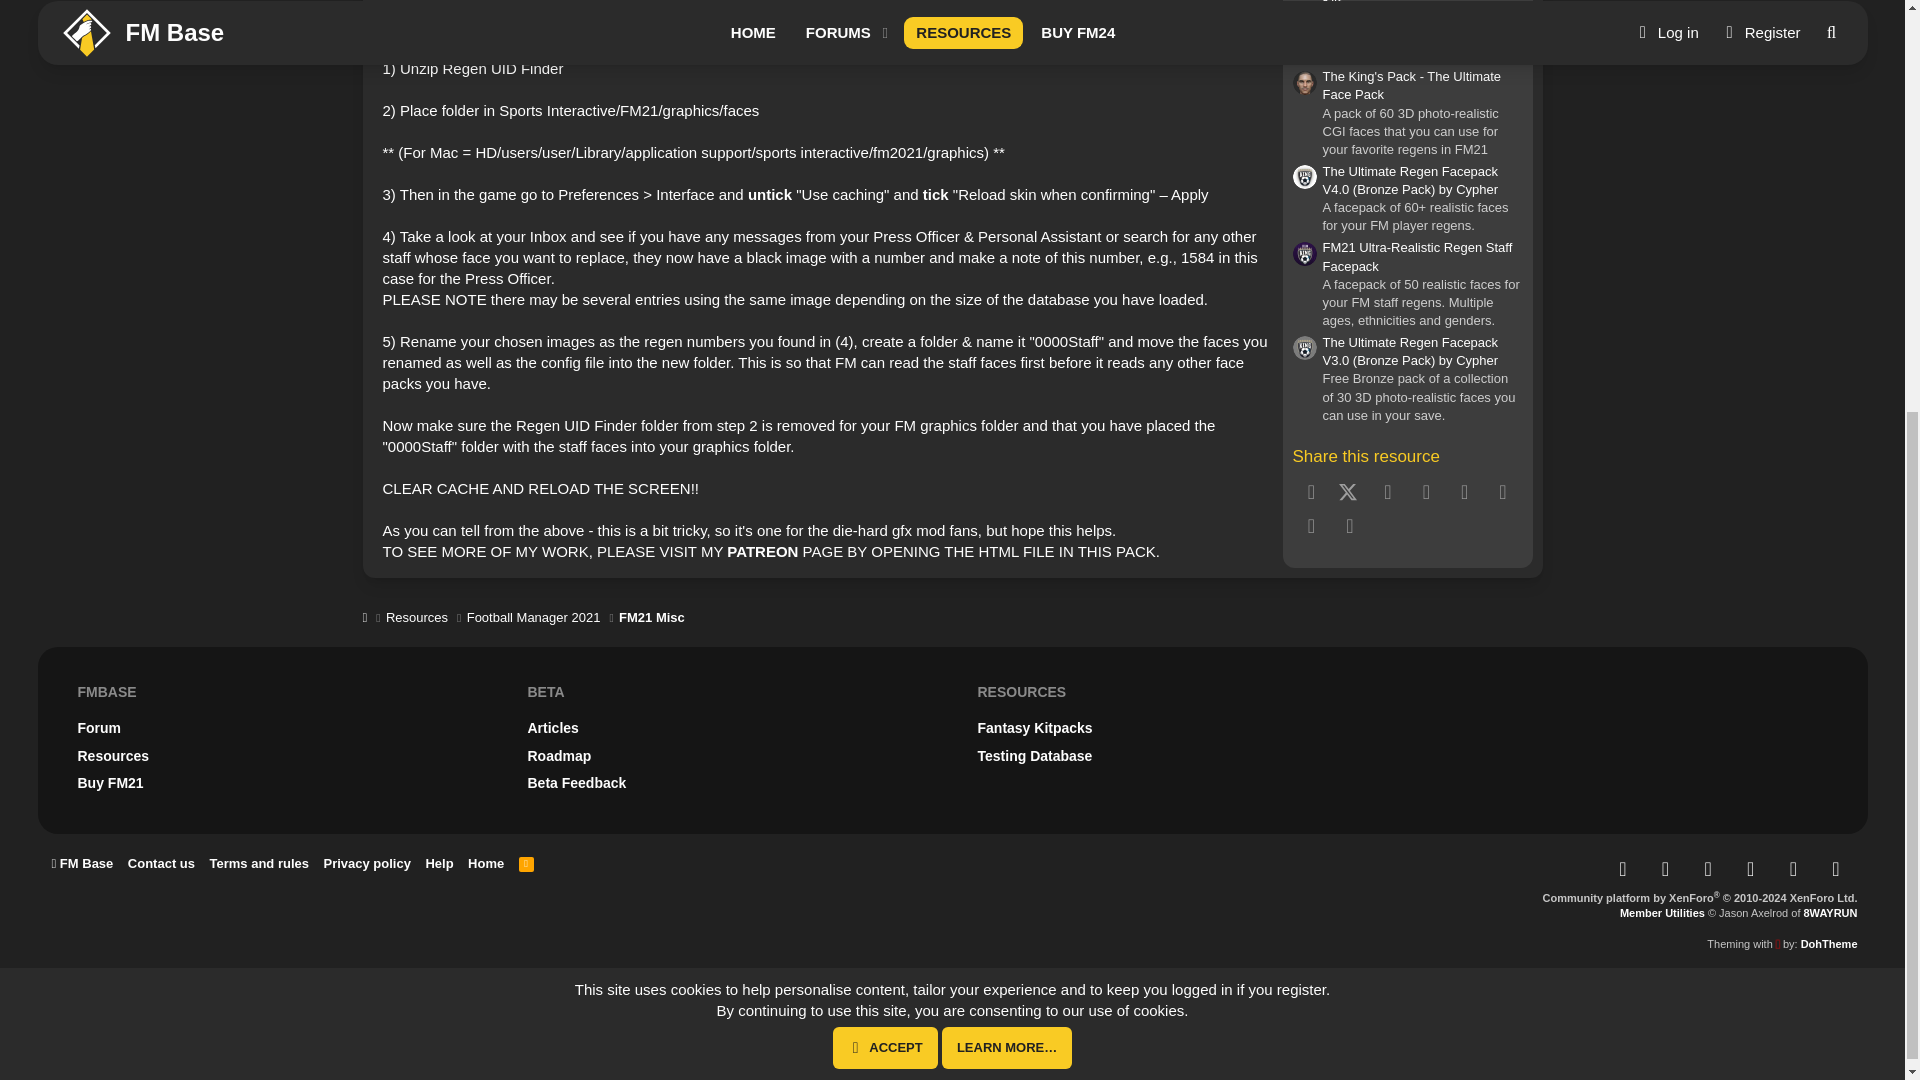 The image size is (1920, 1080). Describe the element at coordinates (526, 863) in the screenshot. I see `RSS` at that location.